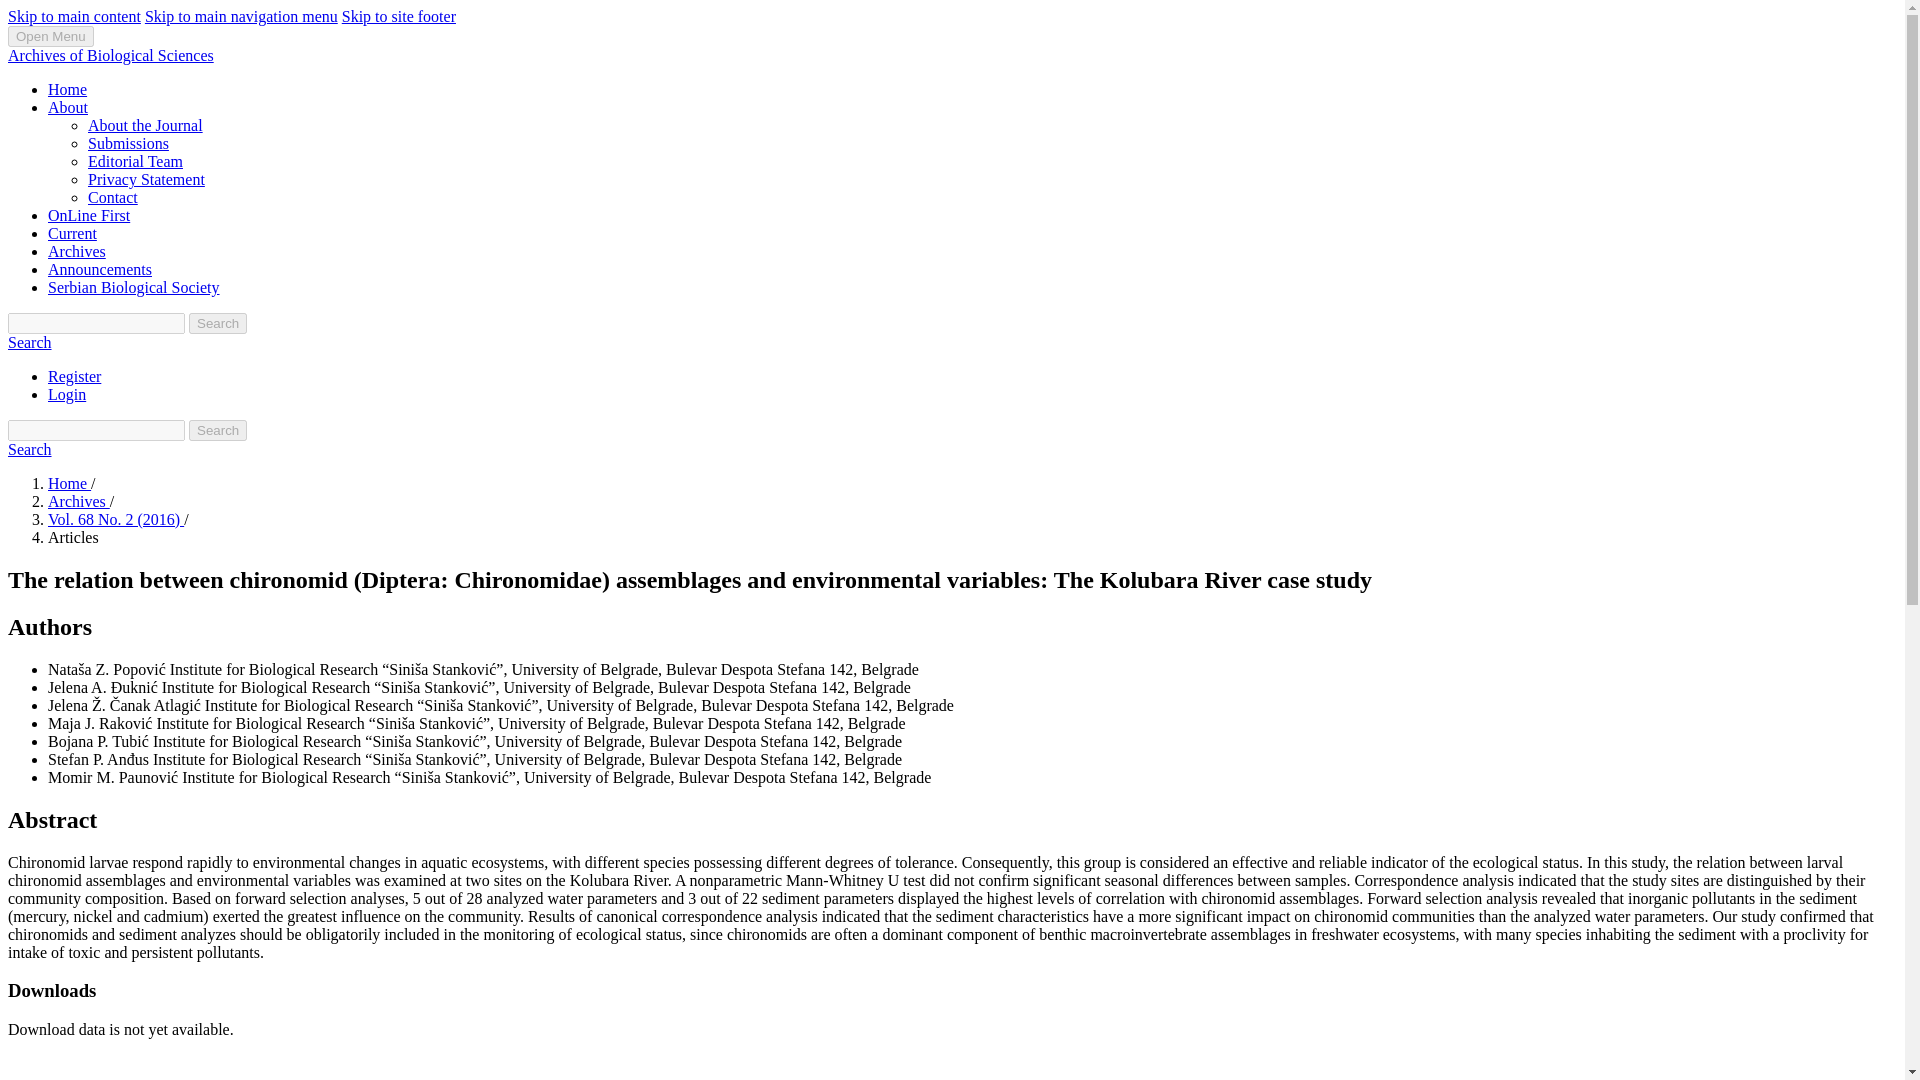 The width and height of the screenshot is (1920, 1080). What do you see at coordinates (67, 90) in the screenshot?
I see `Home` at bounding box center [67, 90].